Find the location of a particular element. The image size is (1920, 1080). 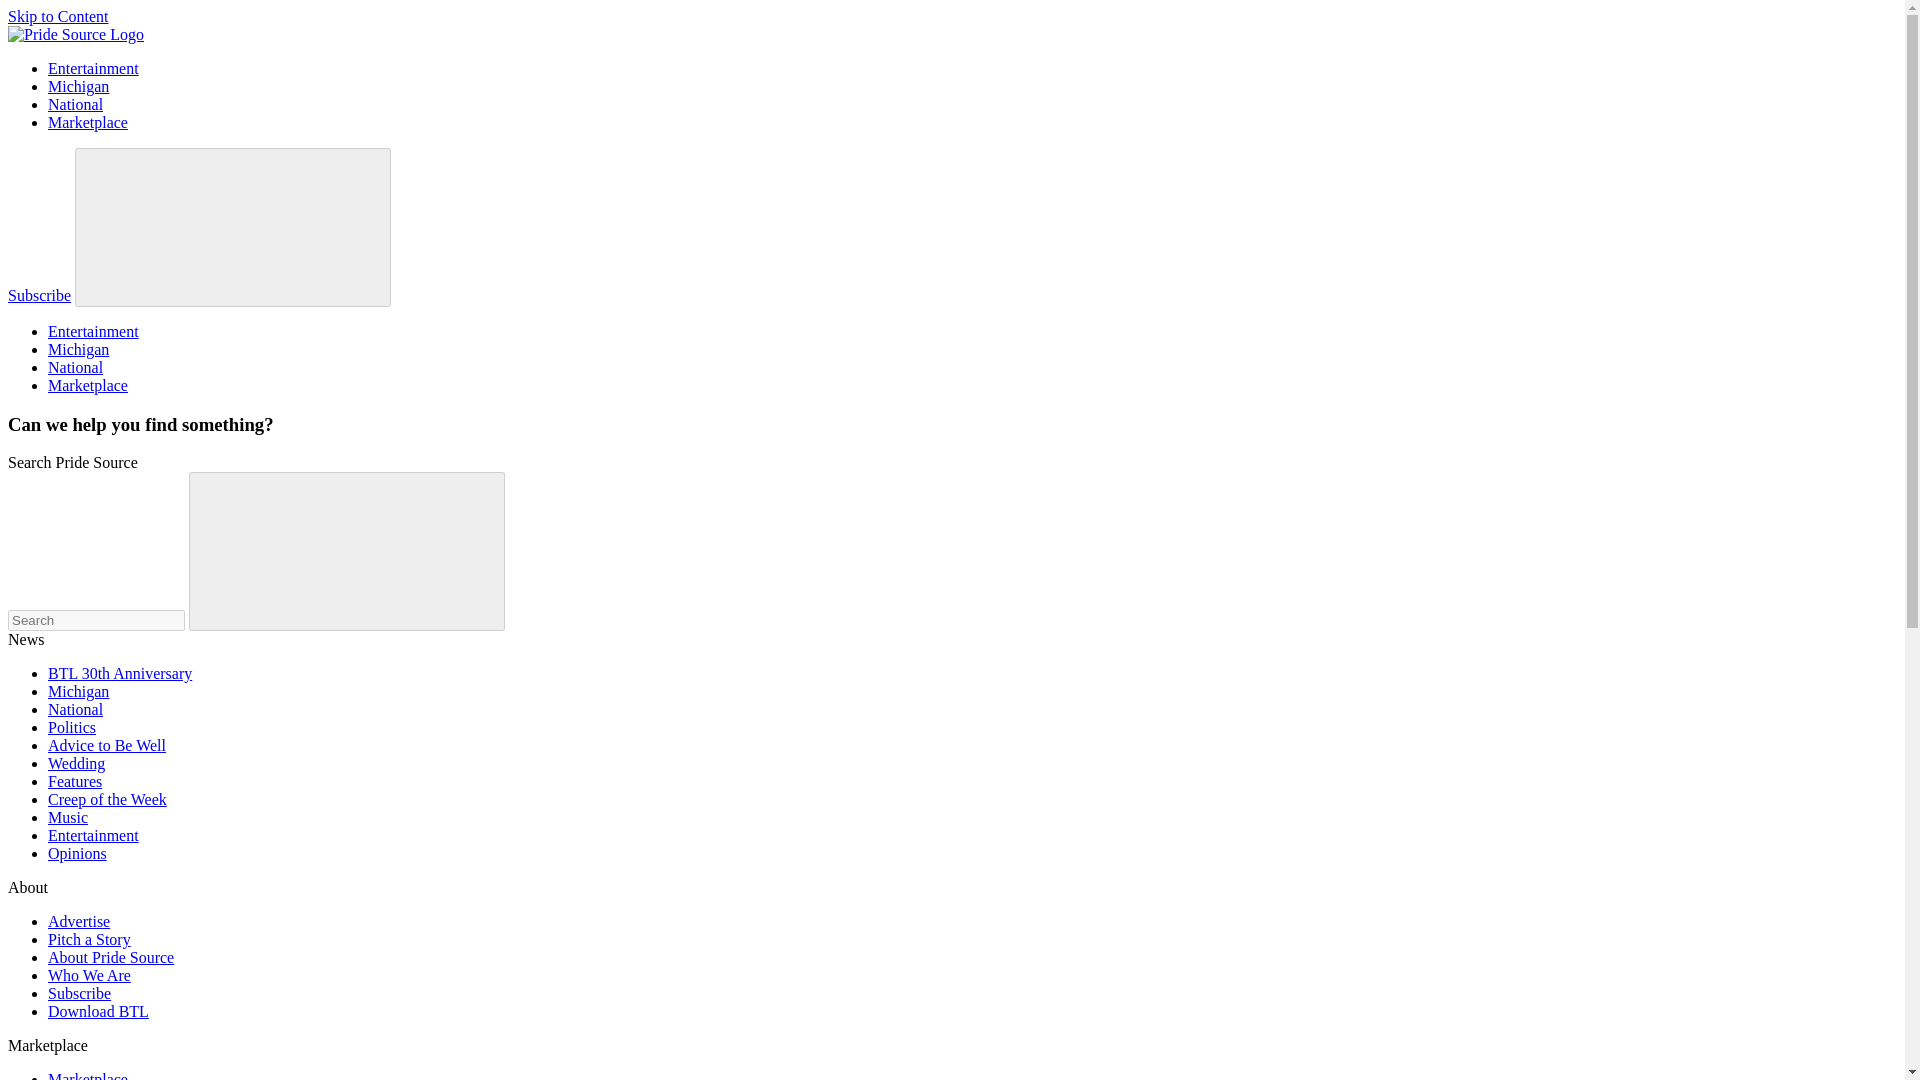

Marketplace is located at coordinates (88, 122).